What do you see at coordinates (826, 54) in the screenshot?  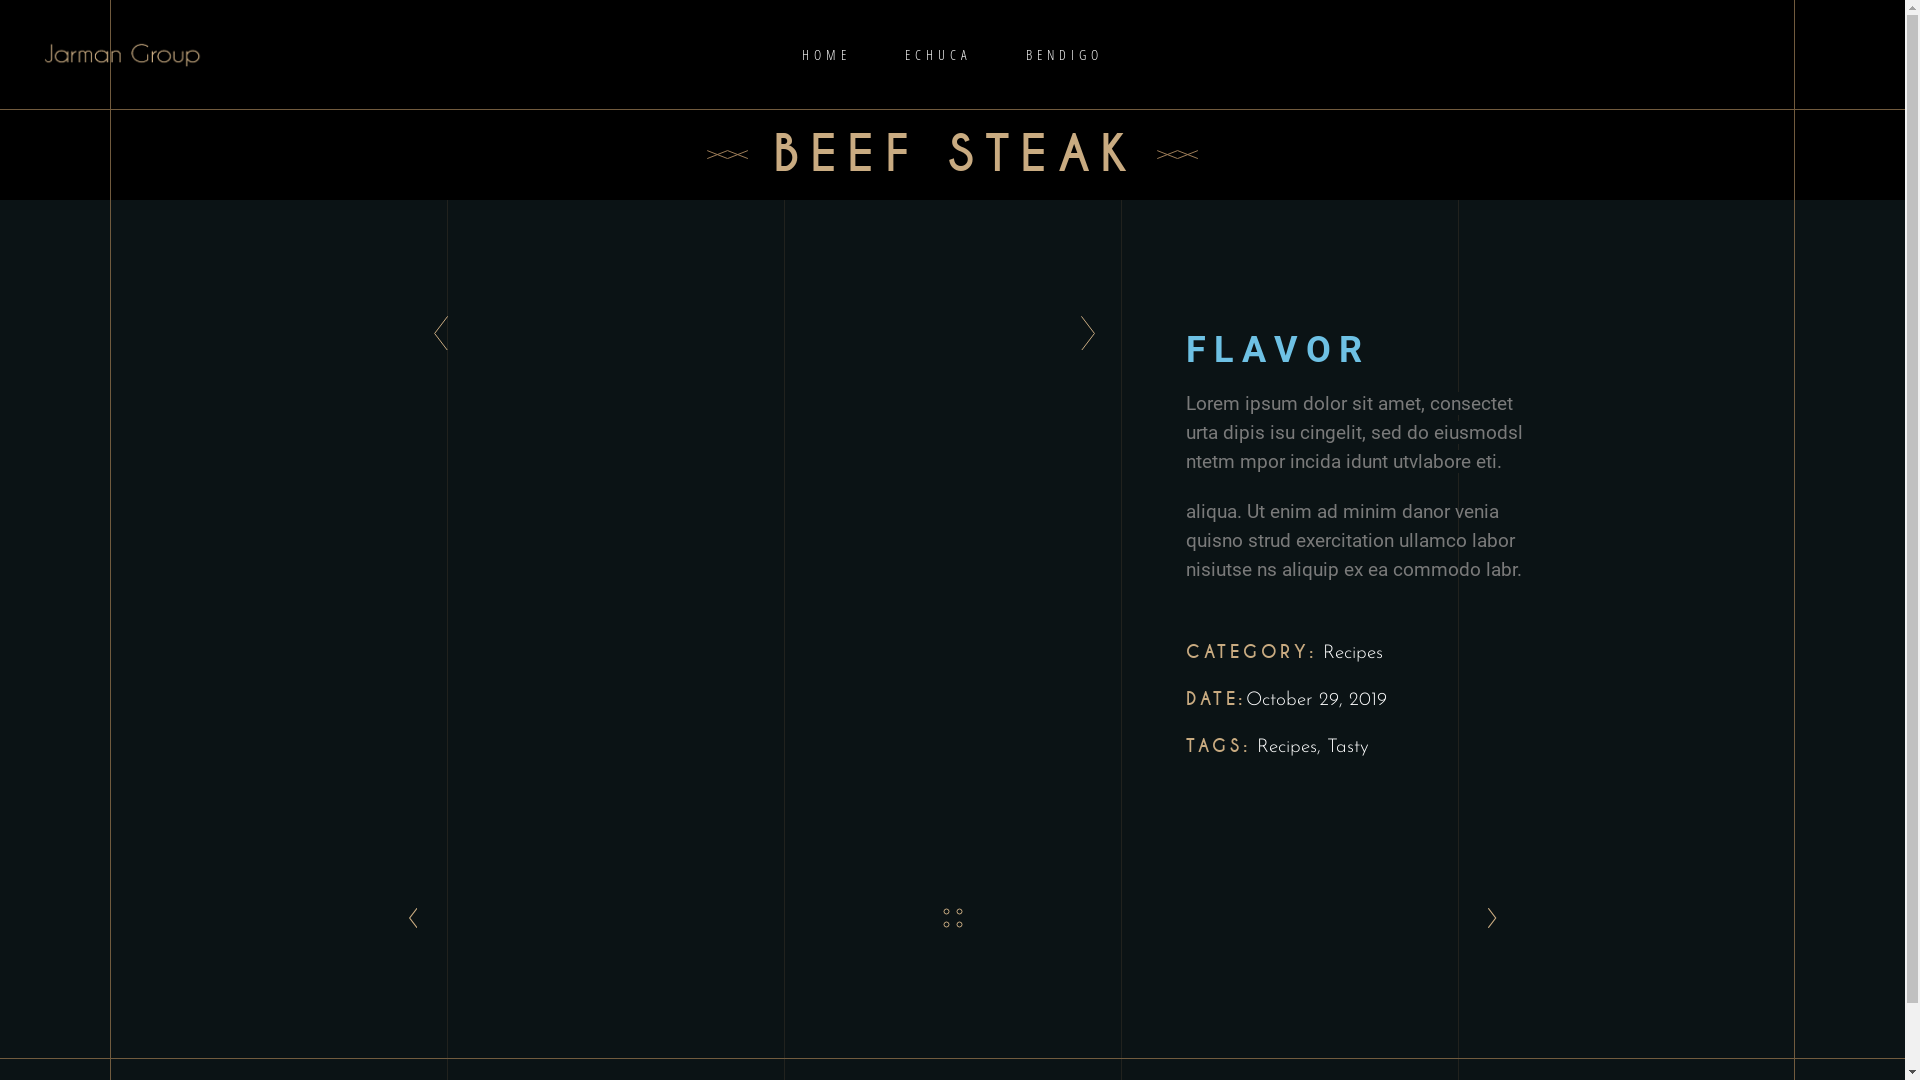 I see `HOME` at bounding box center [826, 54].